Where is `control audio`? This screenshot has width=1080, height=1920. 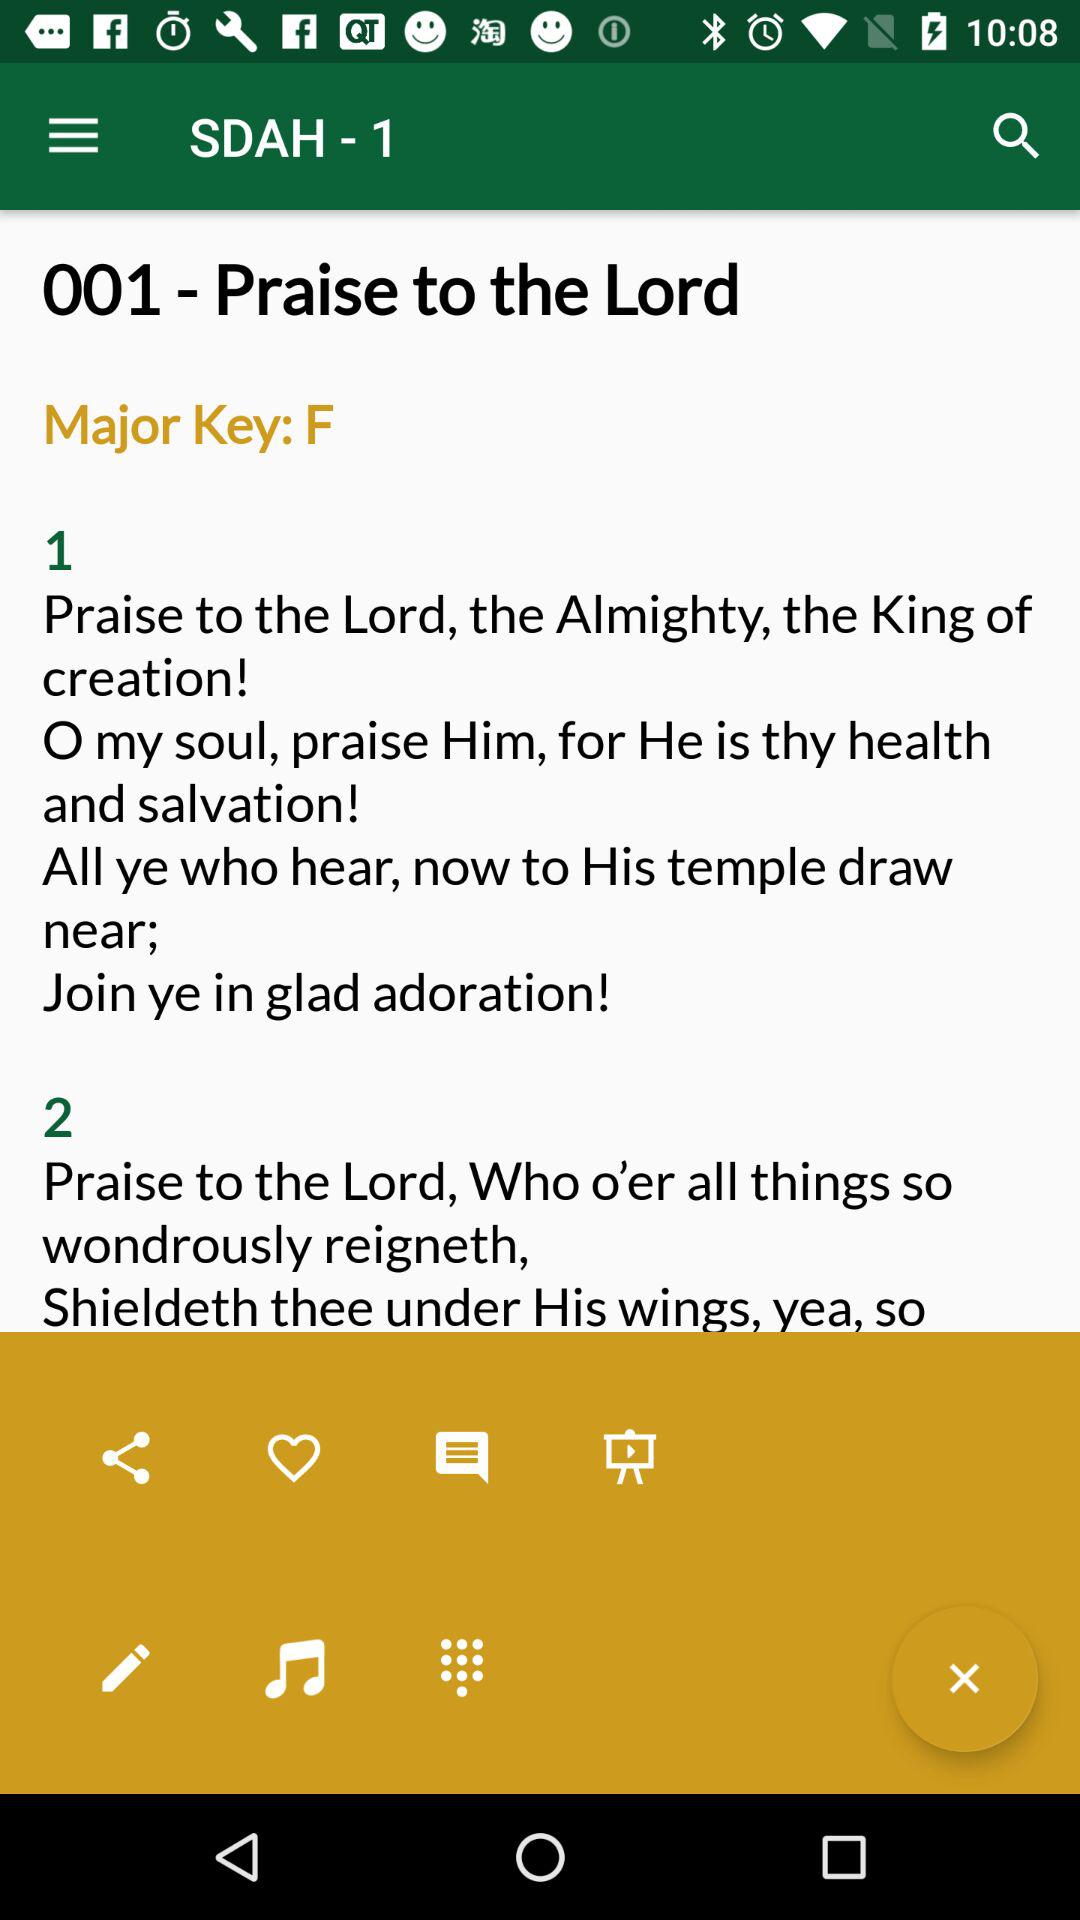
control audio is located at coordinates (294, 1668).